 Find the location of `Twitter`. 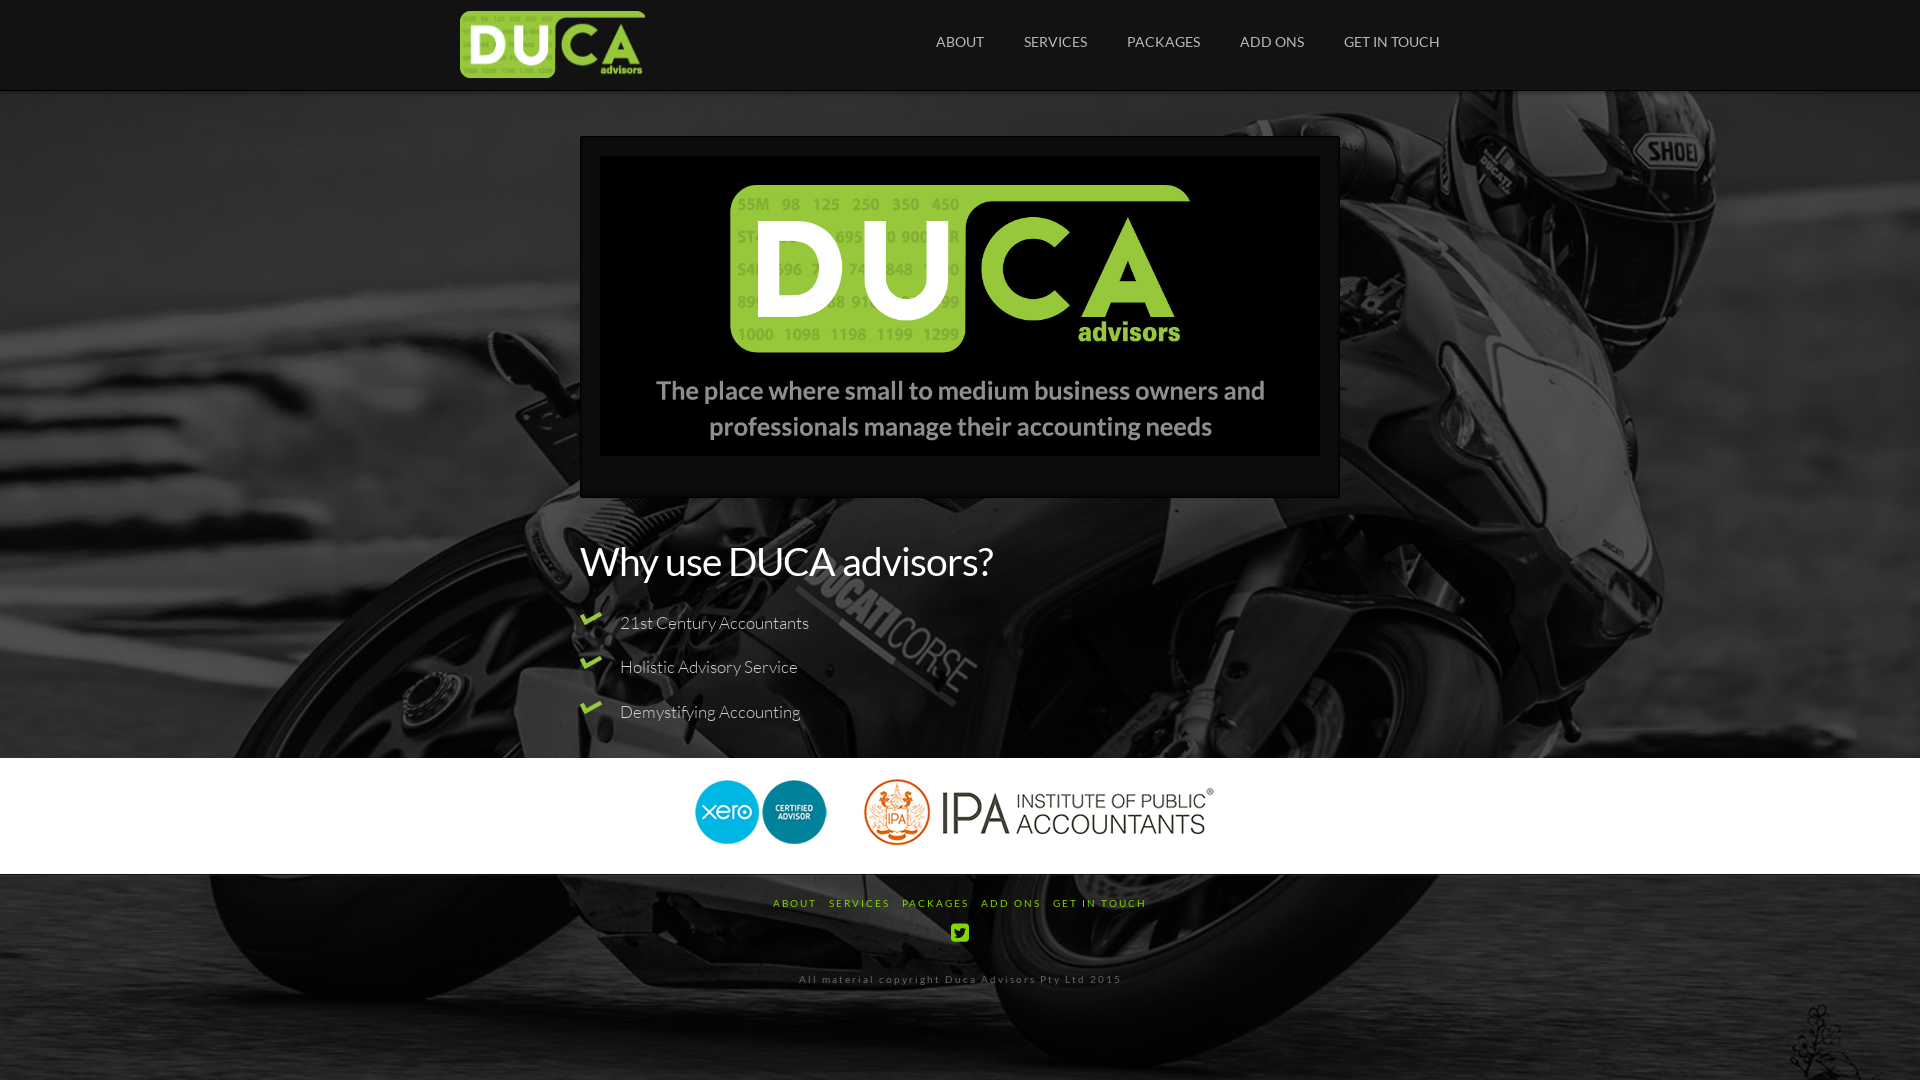

Twitter is located at coordinates (960, 932).